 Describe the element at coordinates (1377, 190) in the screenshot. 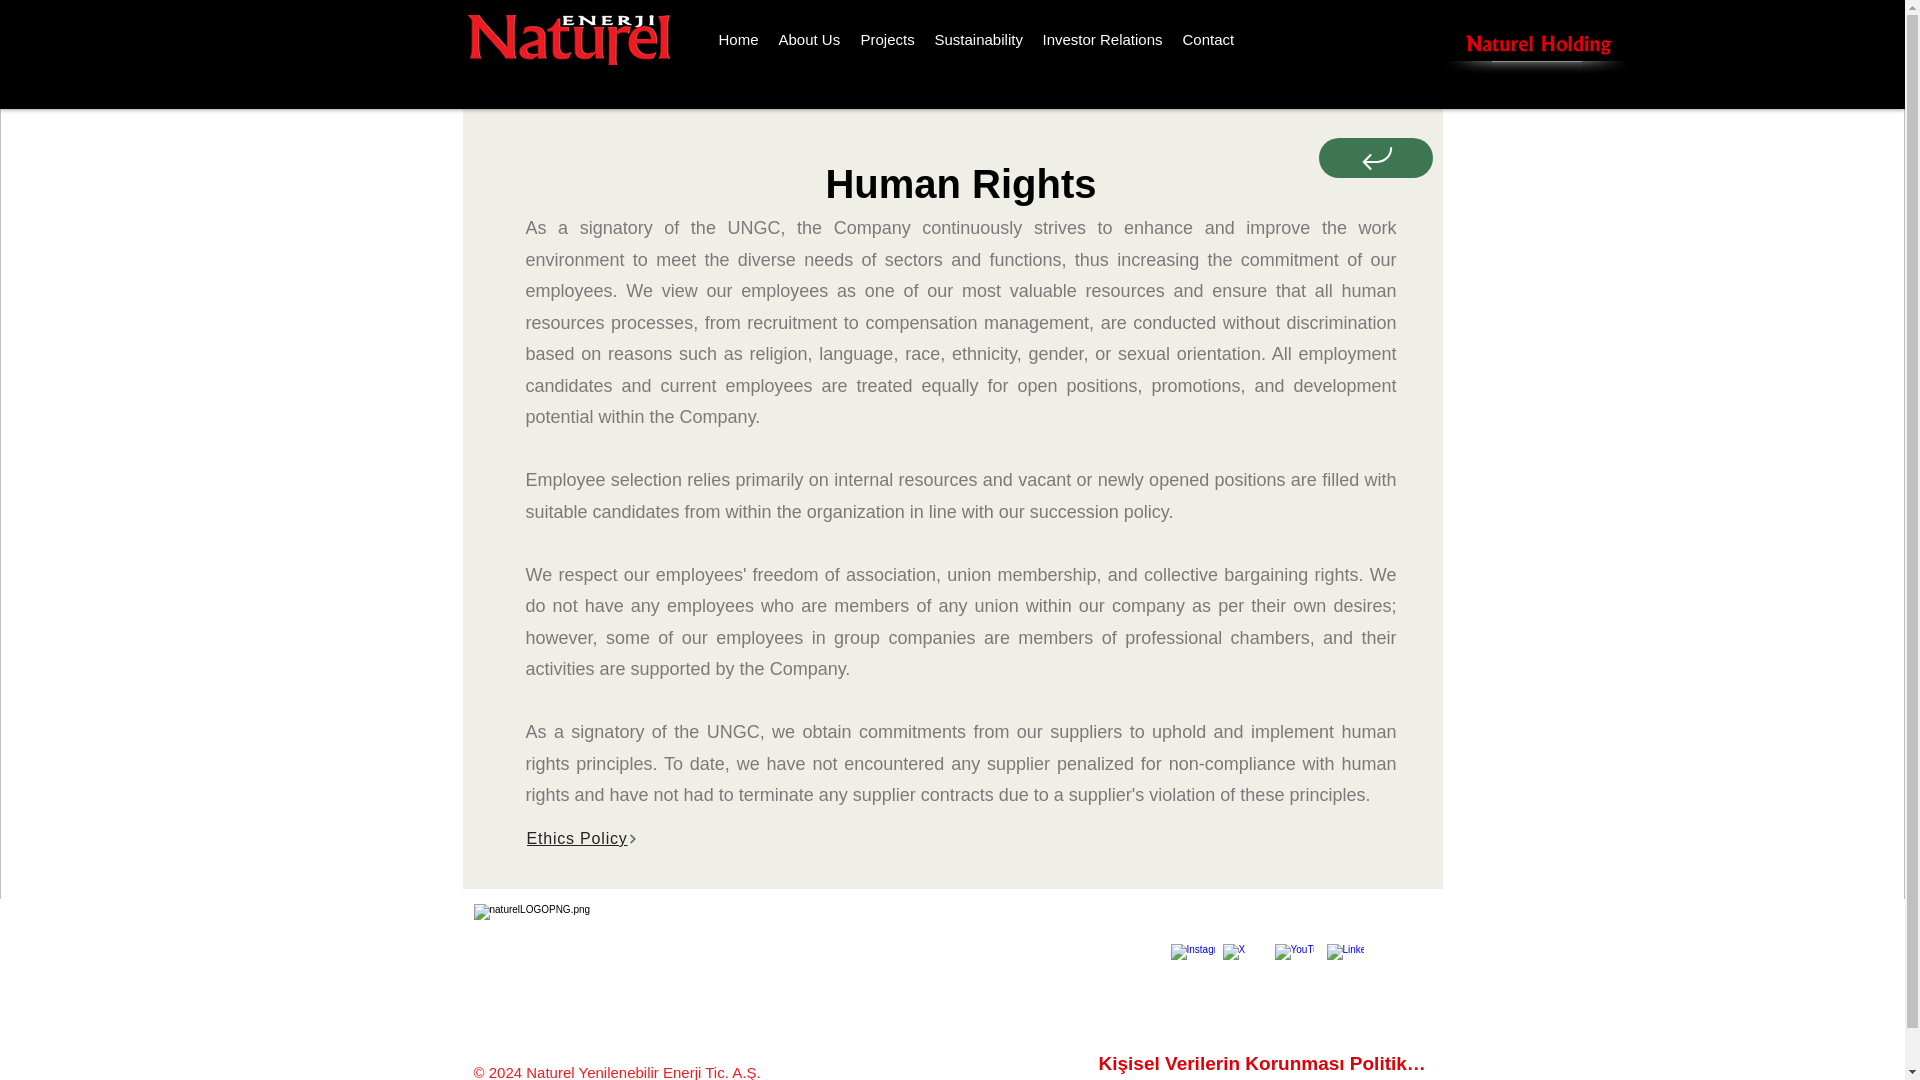

I see `Back` at that location.